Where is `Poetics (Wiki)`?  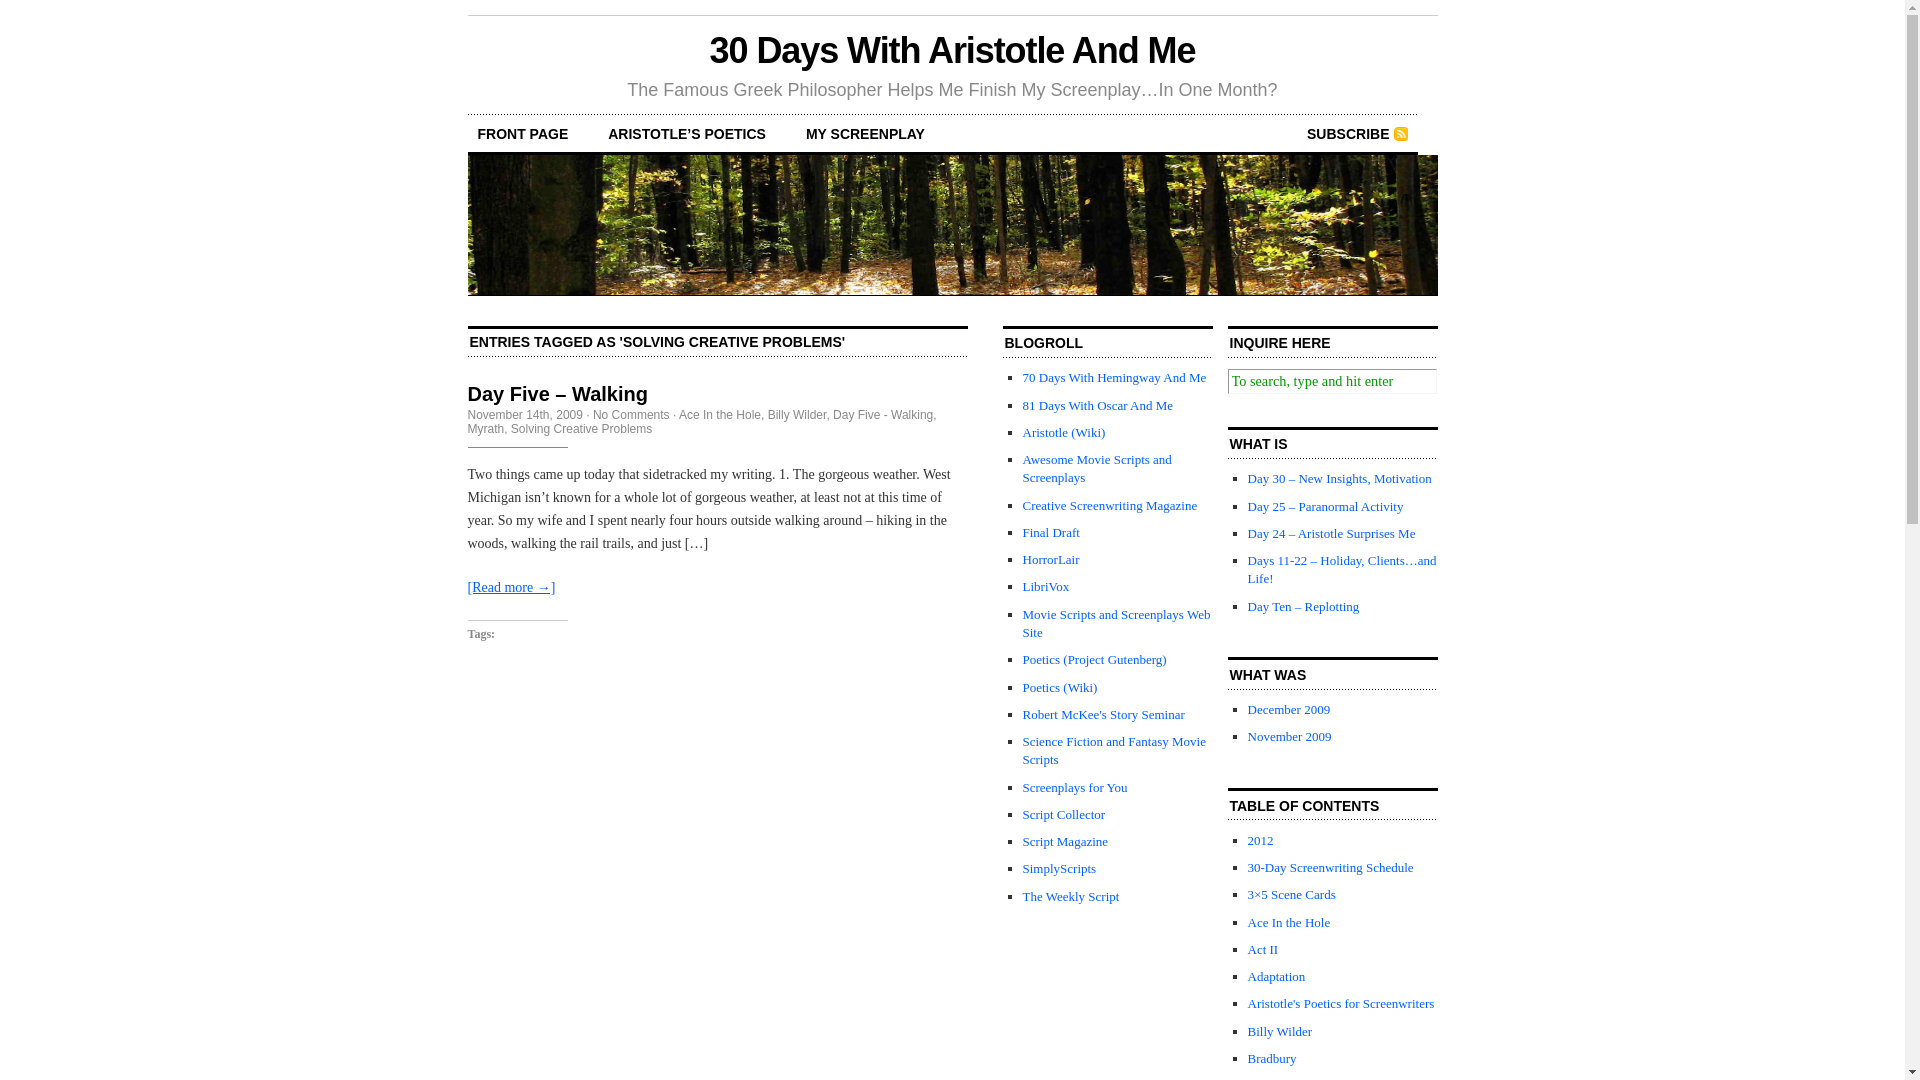
Poetics (Wiki) is located at coordinates (1060, 688).